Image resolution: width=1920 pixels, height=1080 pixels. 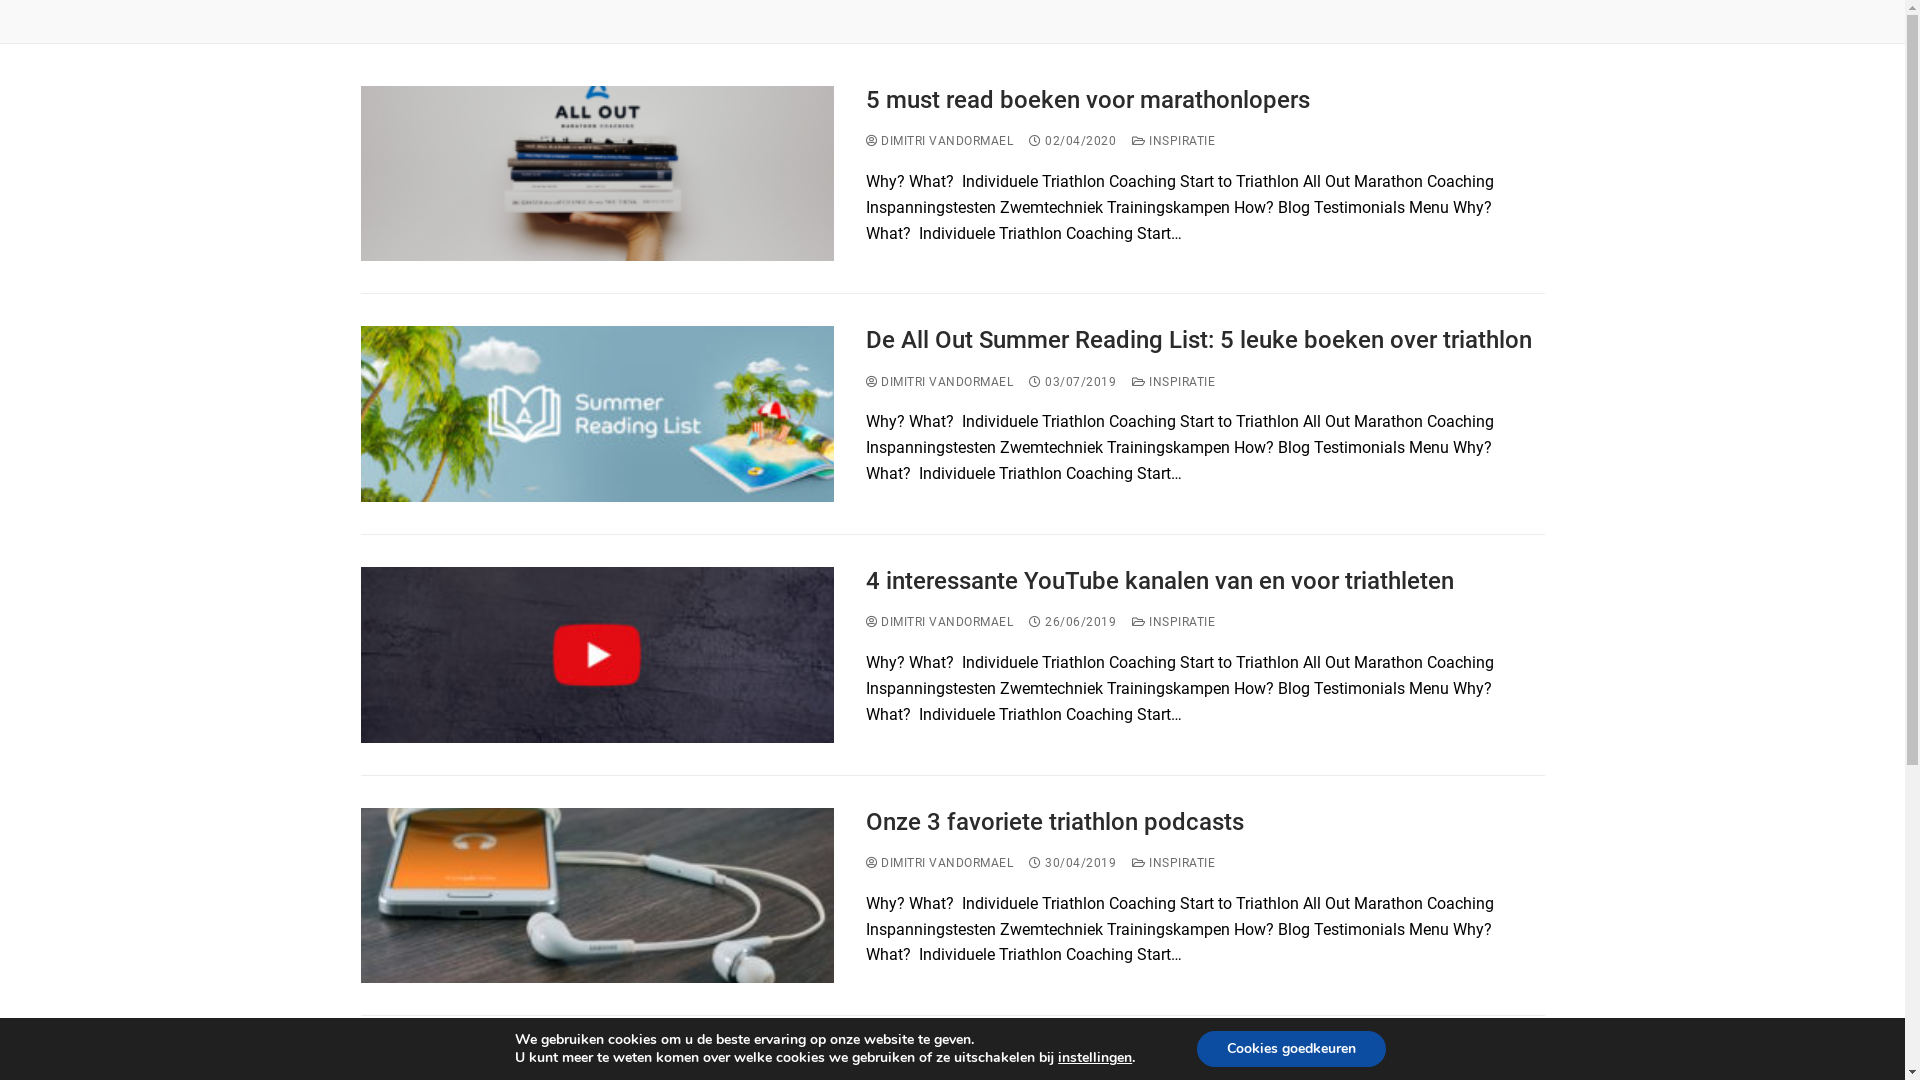 I want to click on 30/04/2019, so click(x=1072, y=863).